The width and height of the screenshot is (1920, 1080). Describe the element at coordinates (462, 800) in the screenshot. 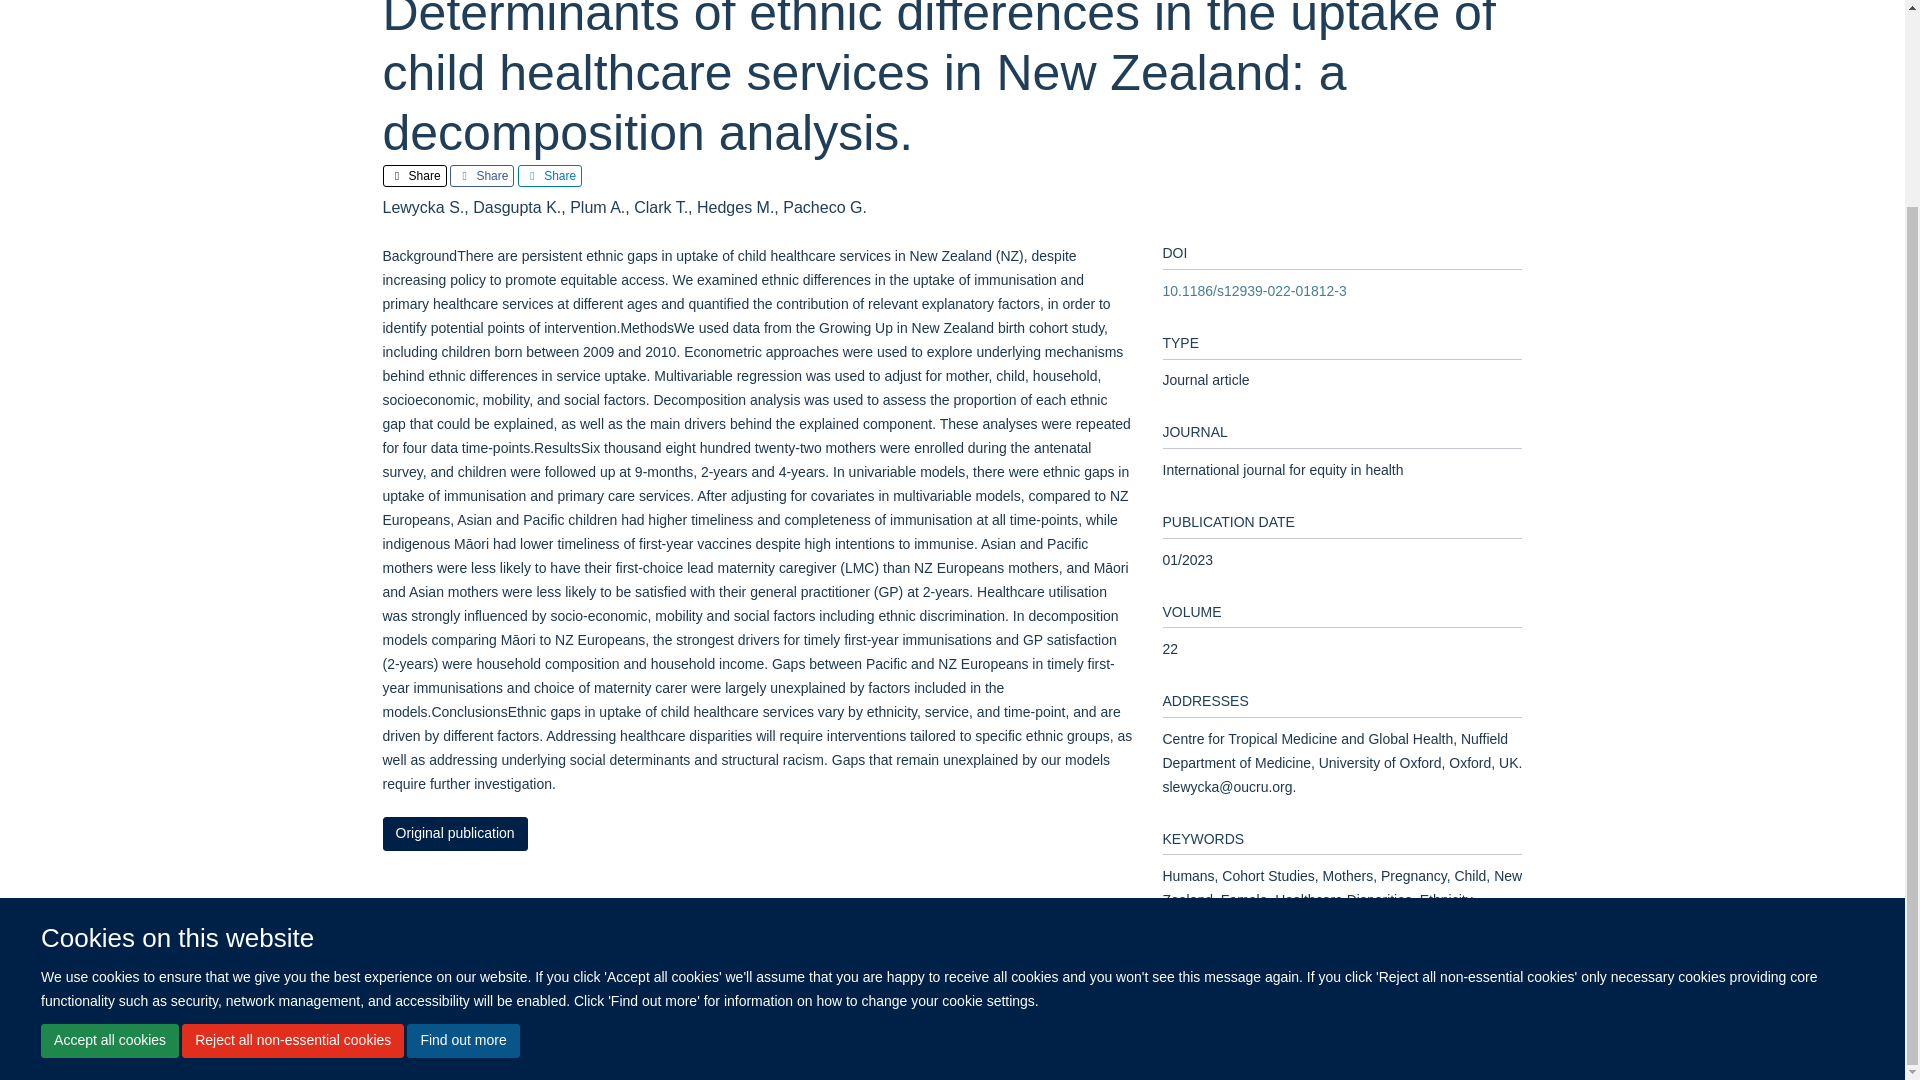

I see `Find out more` at that location.